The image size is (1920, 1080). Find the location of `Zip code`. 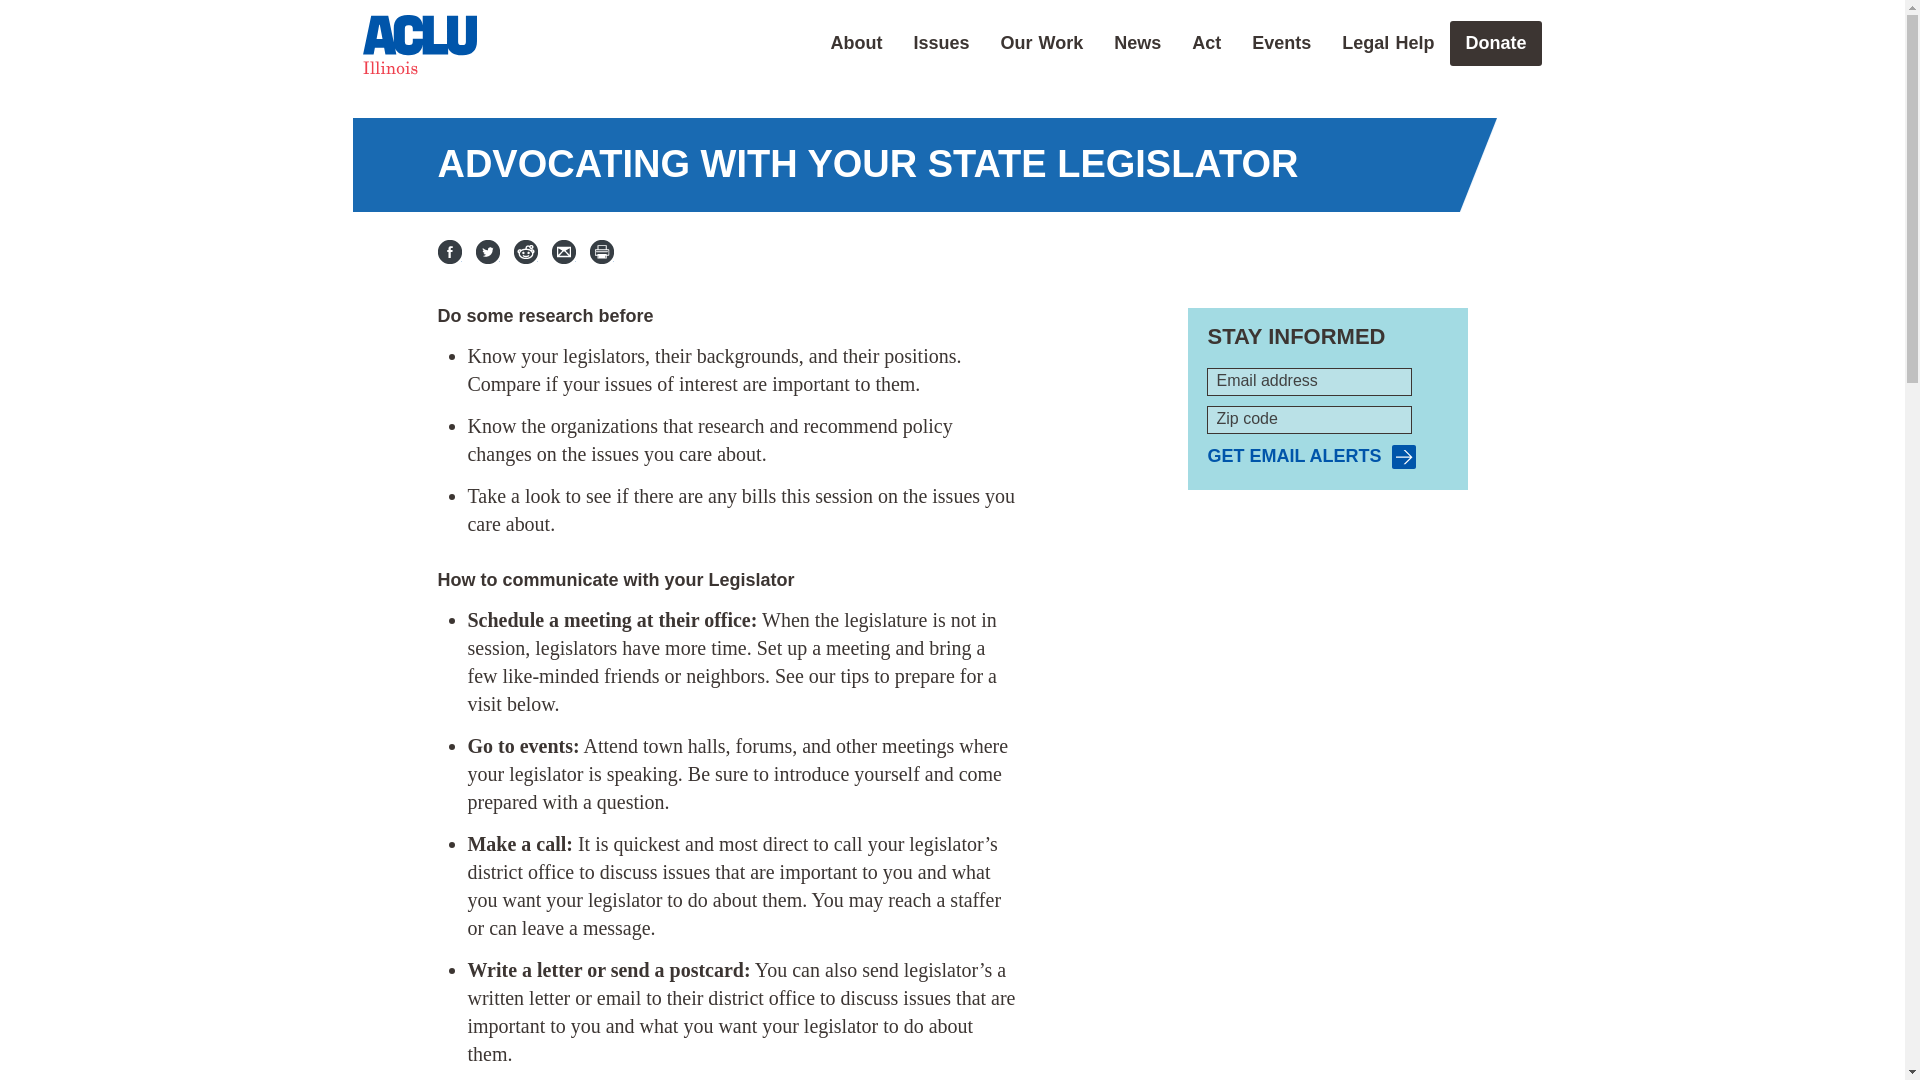

Zip code is located at coordinates (1309, 420).